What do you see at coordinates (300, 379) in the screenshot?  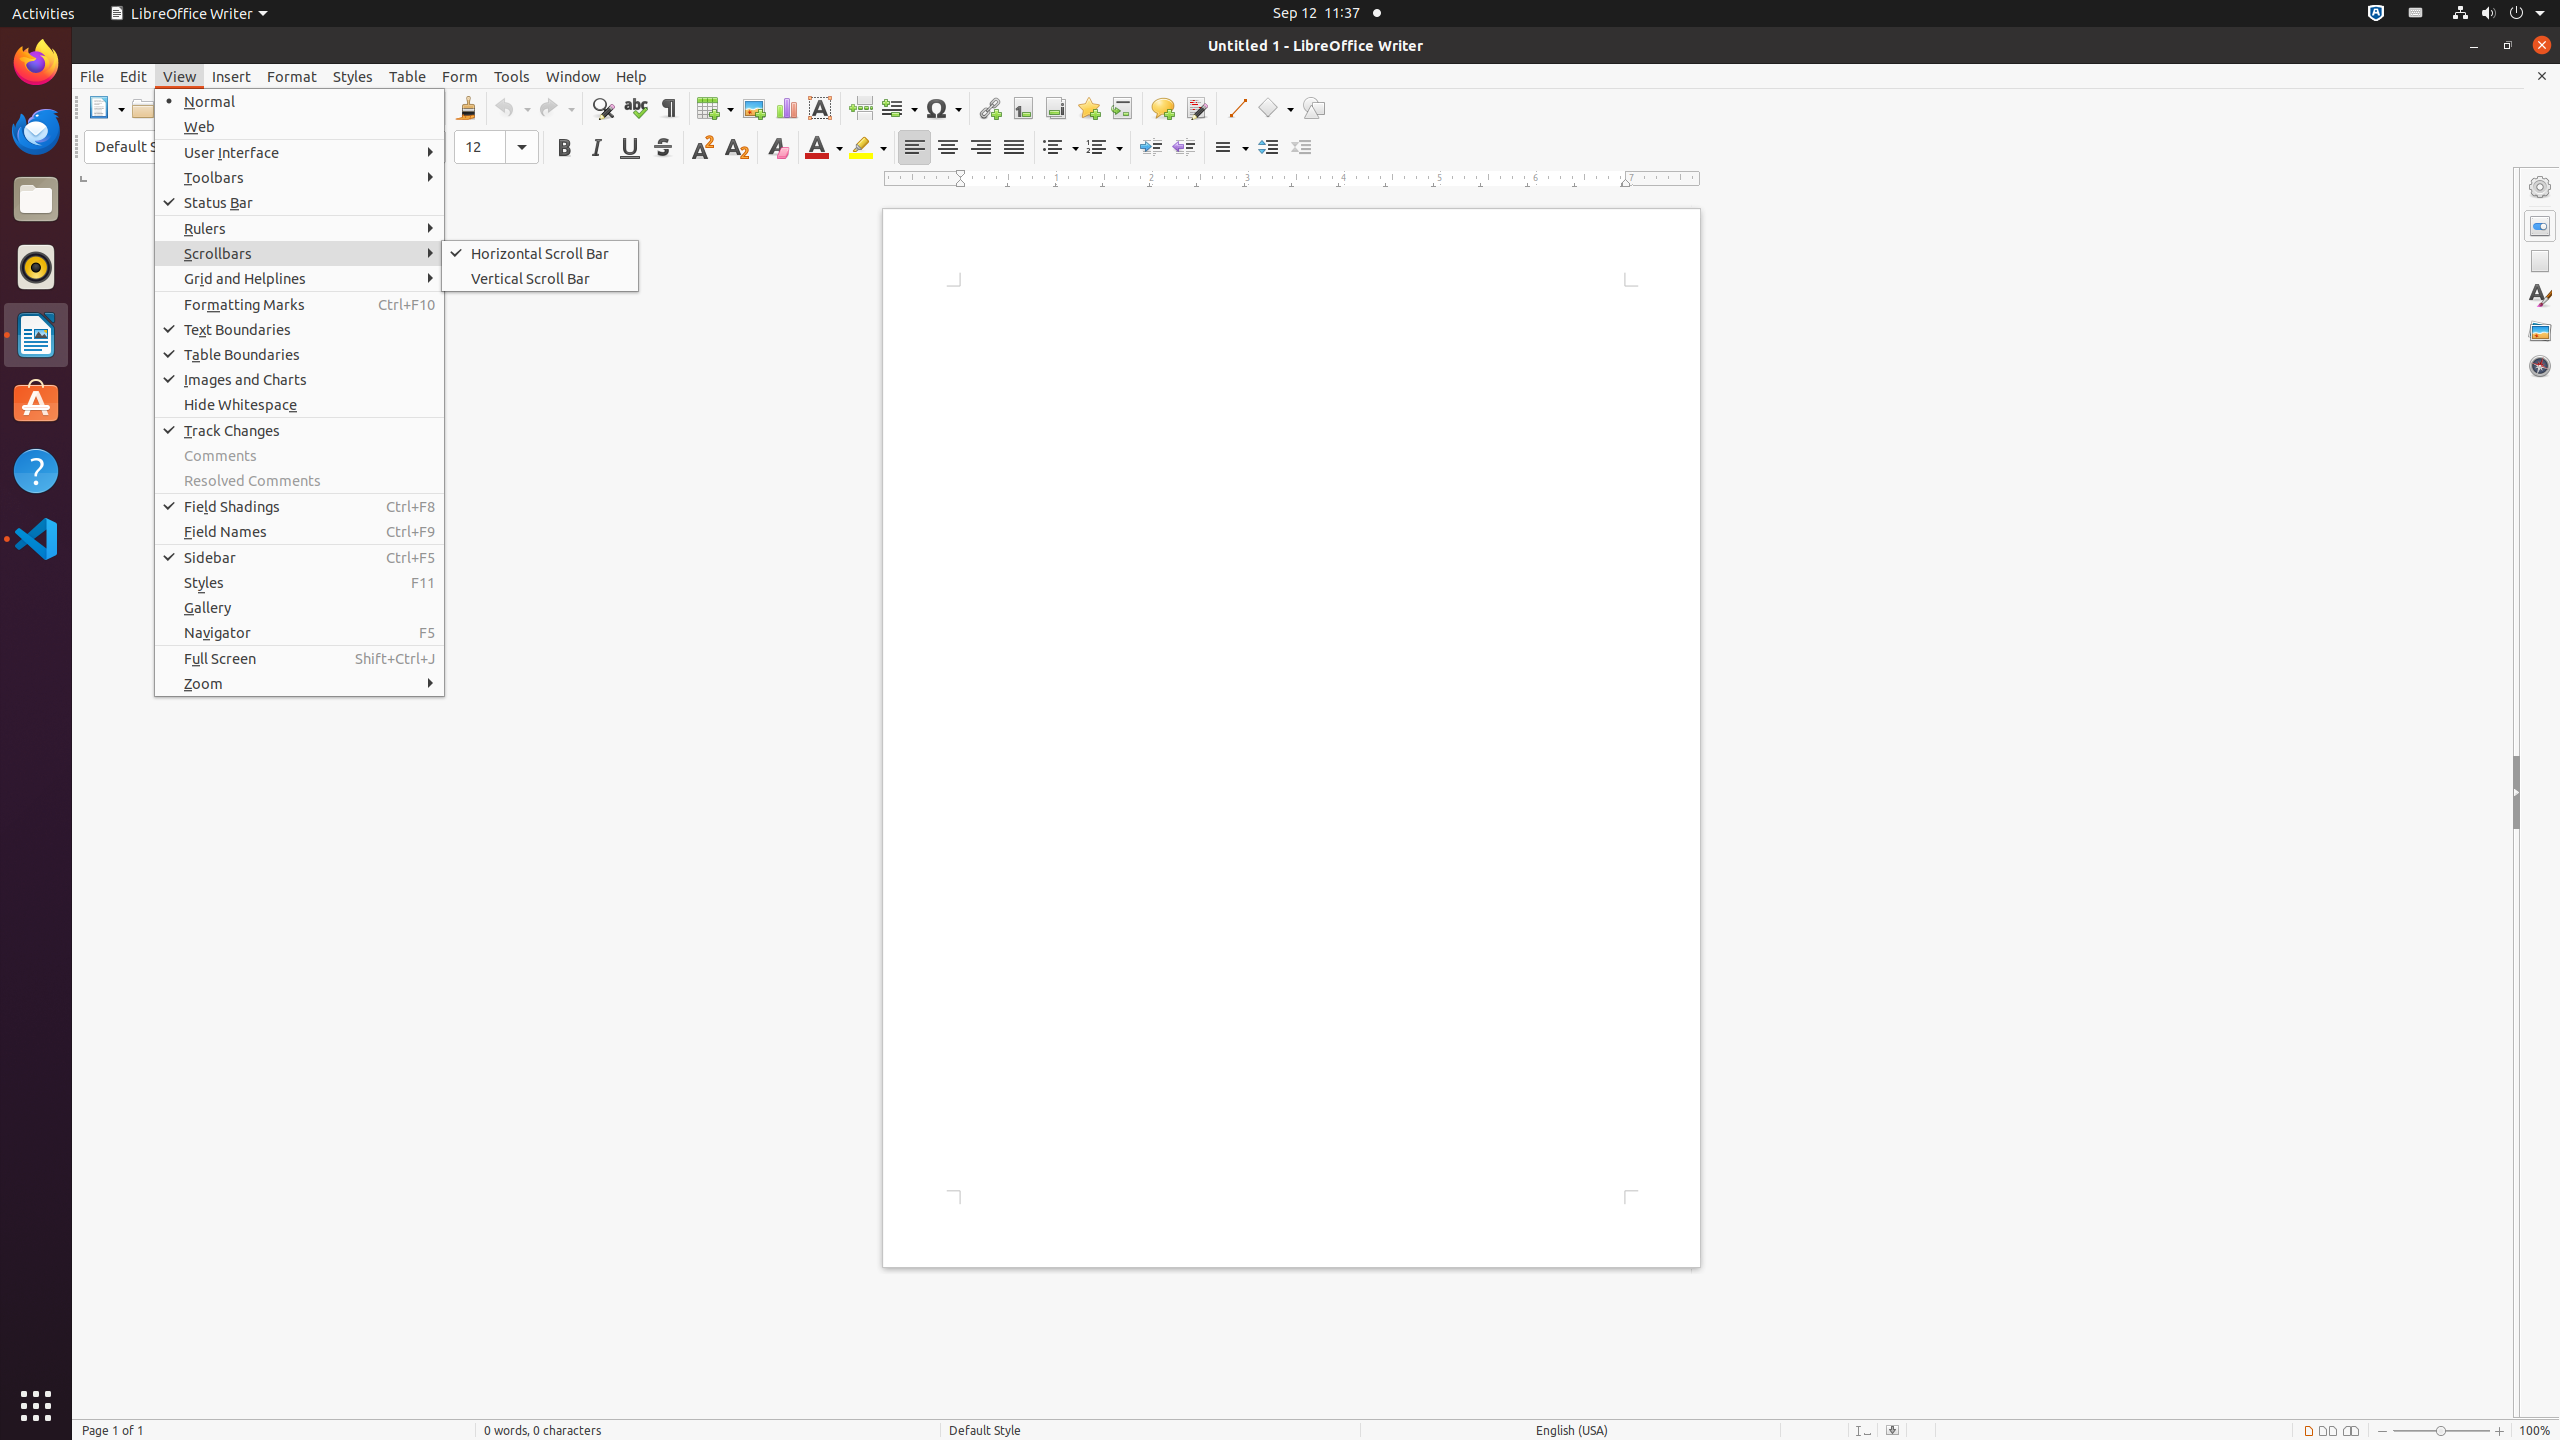 I see `Images and Charts` at bounding box center [300, 379].